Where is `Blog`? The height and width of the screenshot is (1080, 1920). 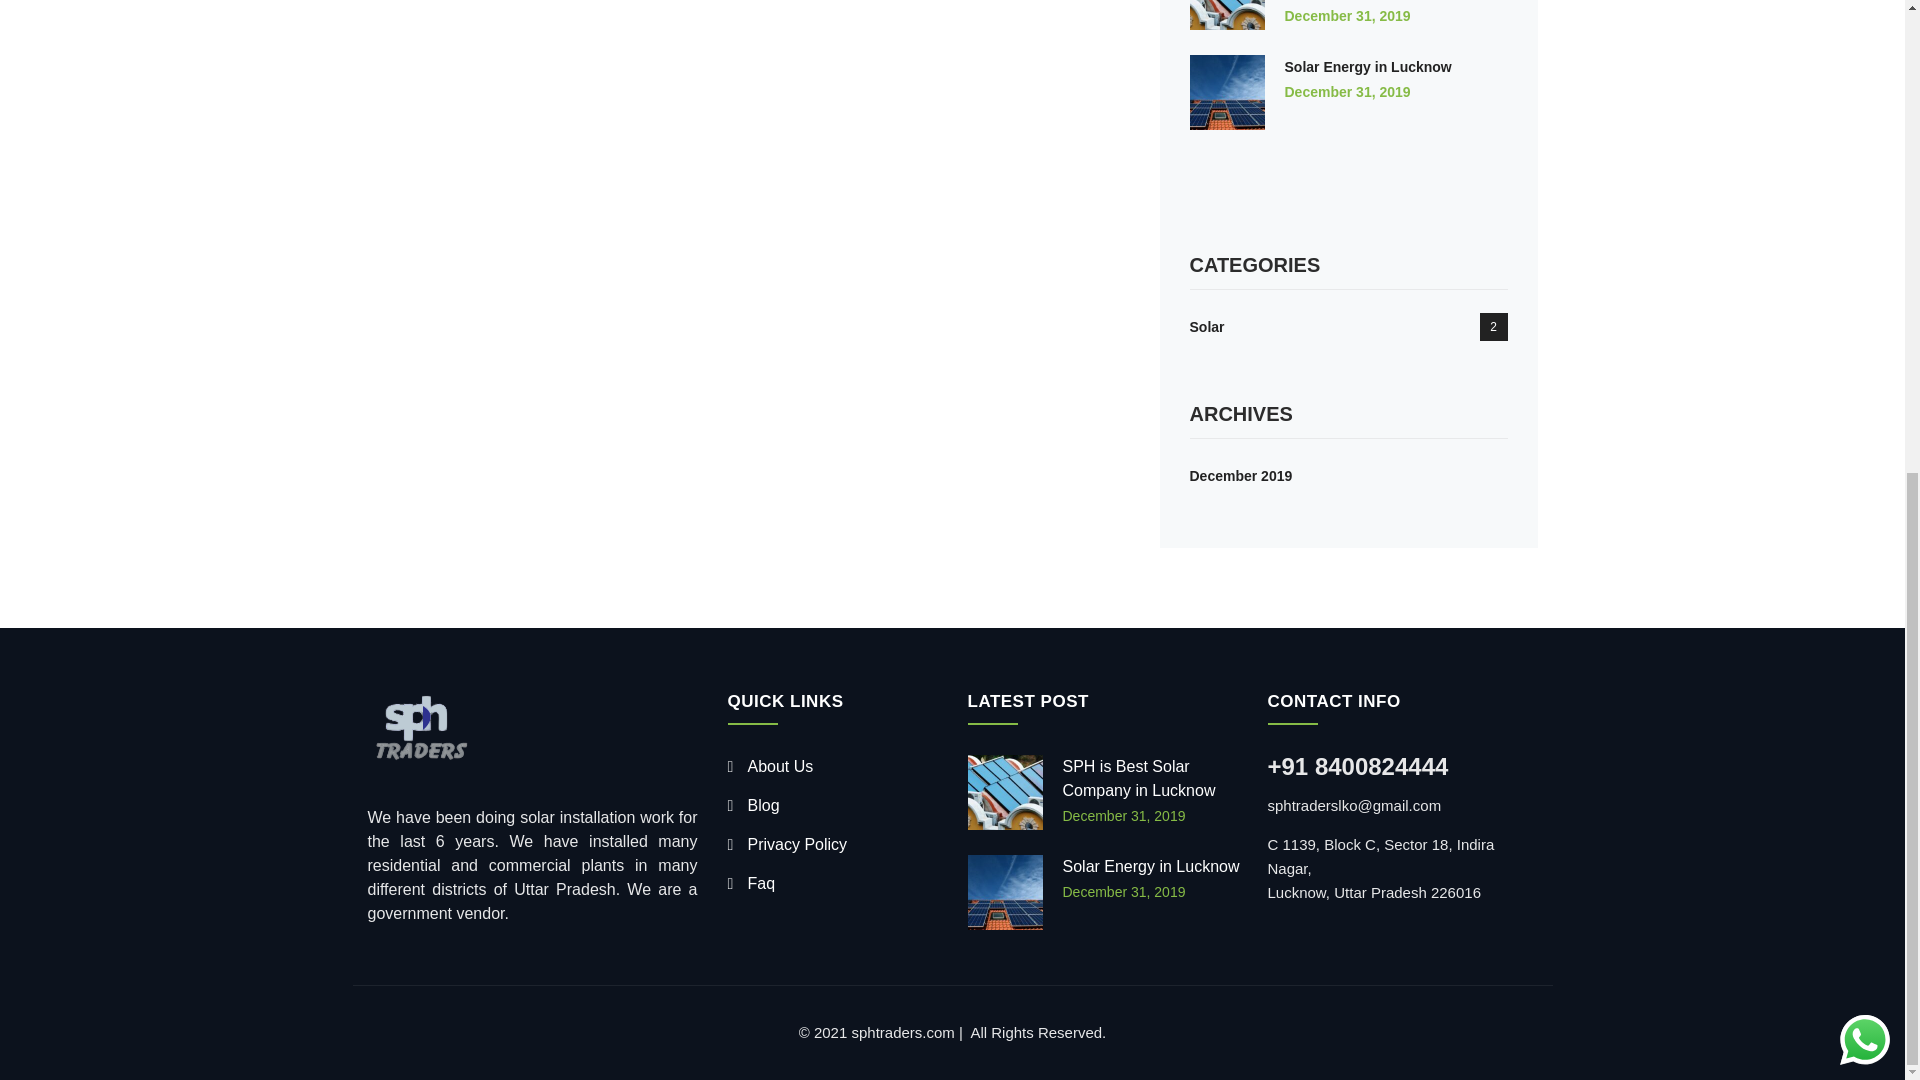 Blog is located at coordinates (753, 806).